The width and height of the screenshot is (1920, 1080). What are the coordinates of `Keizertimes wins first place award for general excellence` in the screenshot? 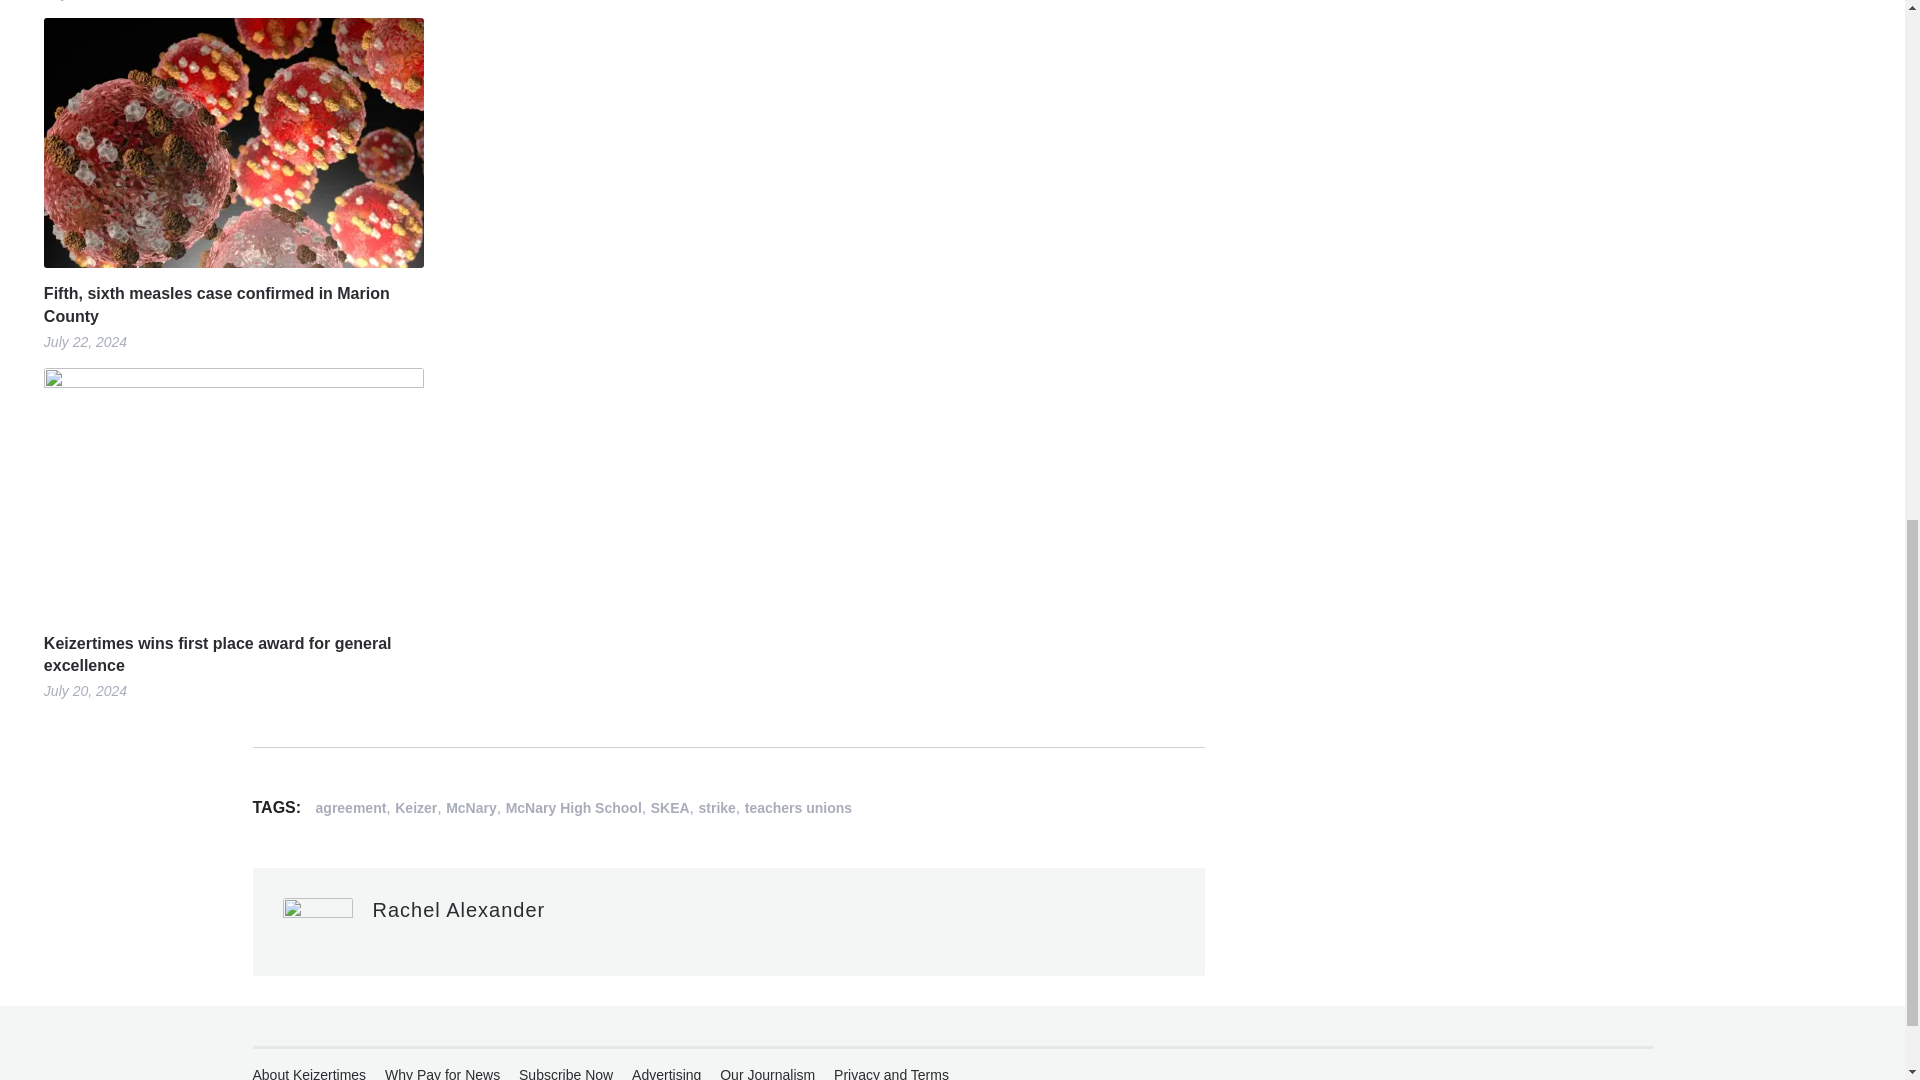 It's located at (234, 655).